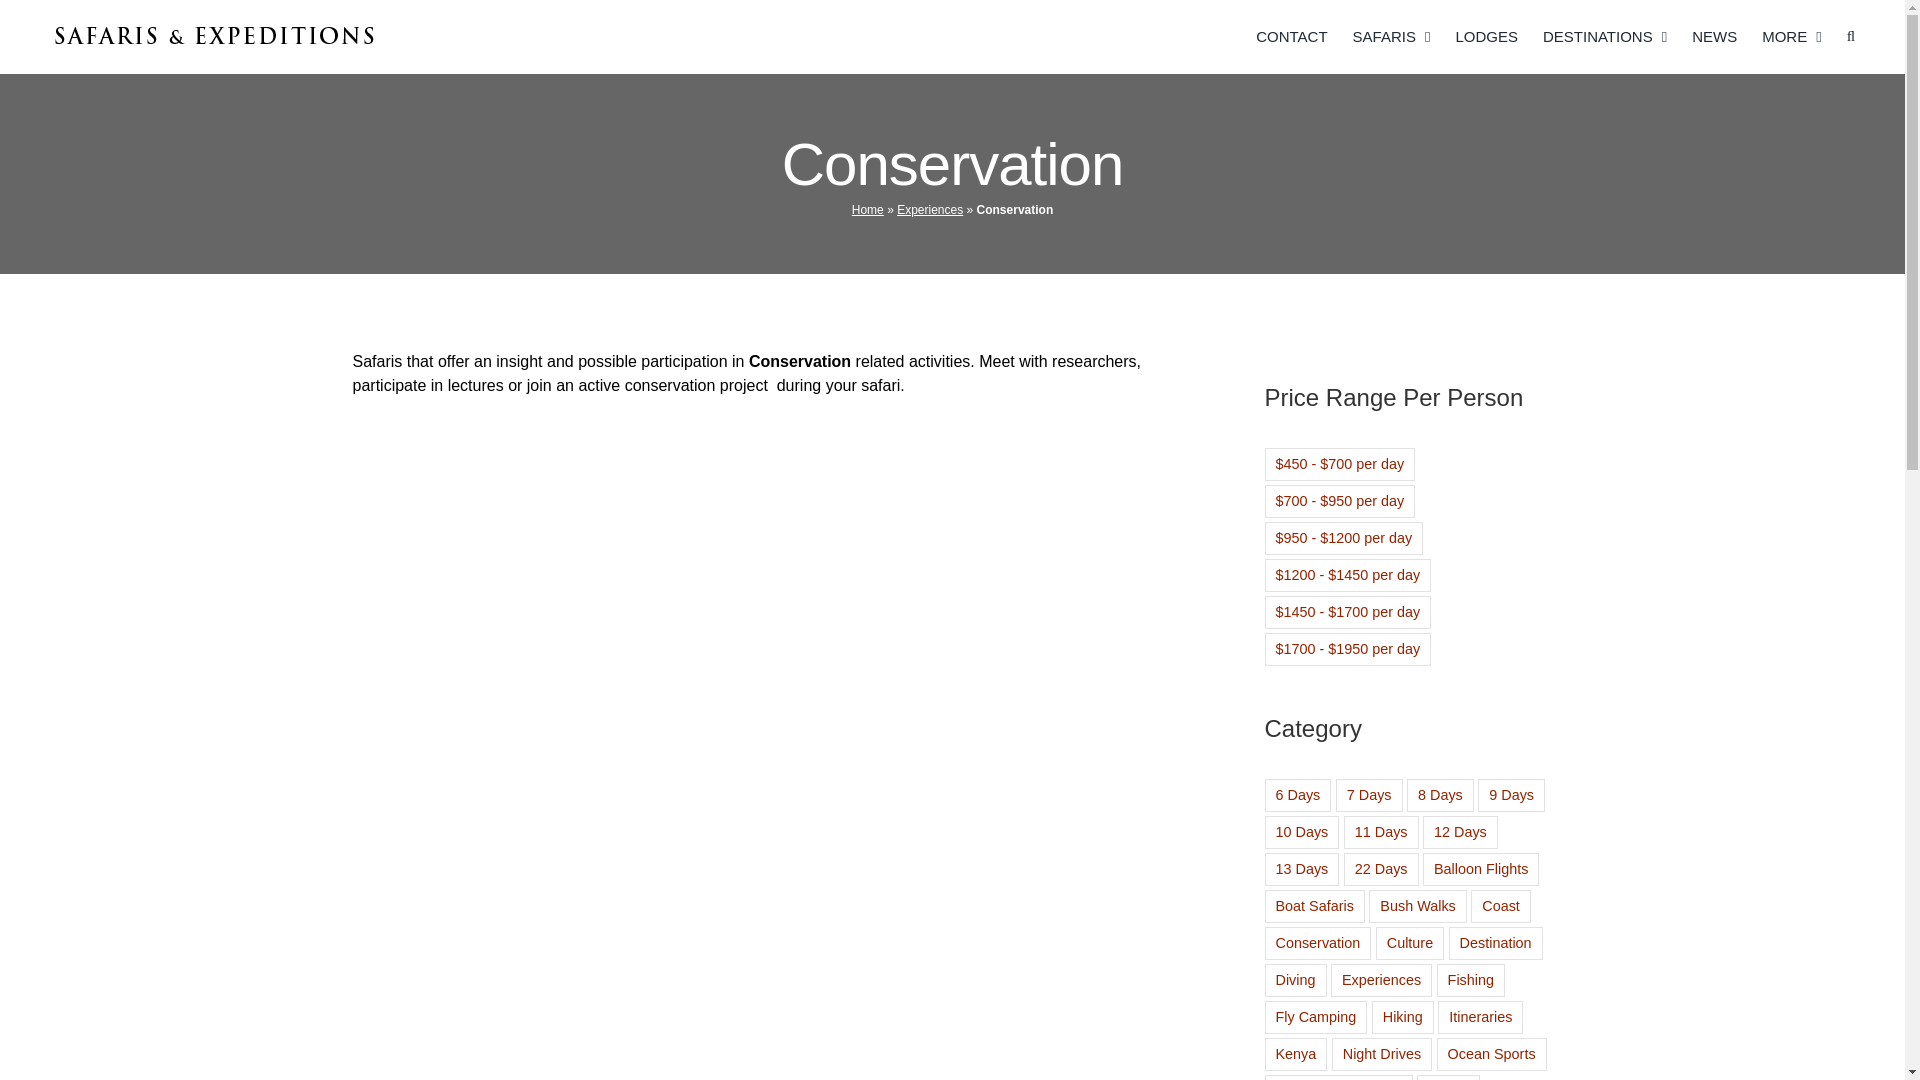 The image size is (1920, 1080). I want to click on Sample Safaris, so click(1392, 36).